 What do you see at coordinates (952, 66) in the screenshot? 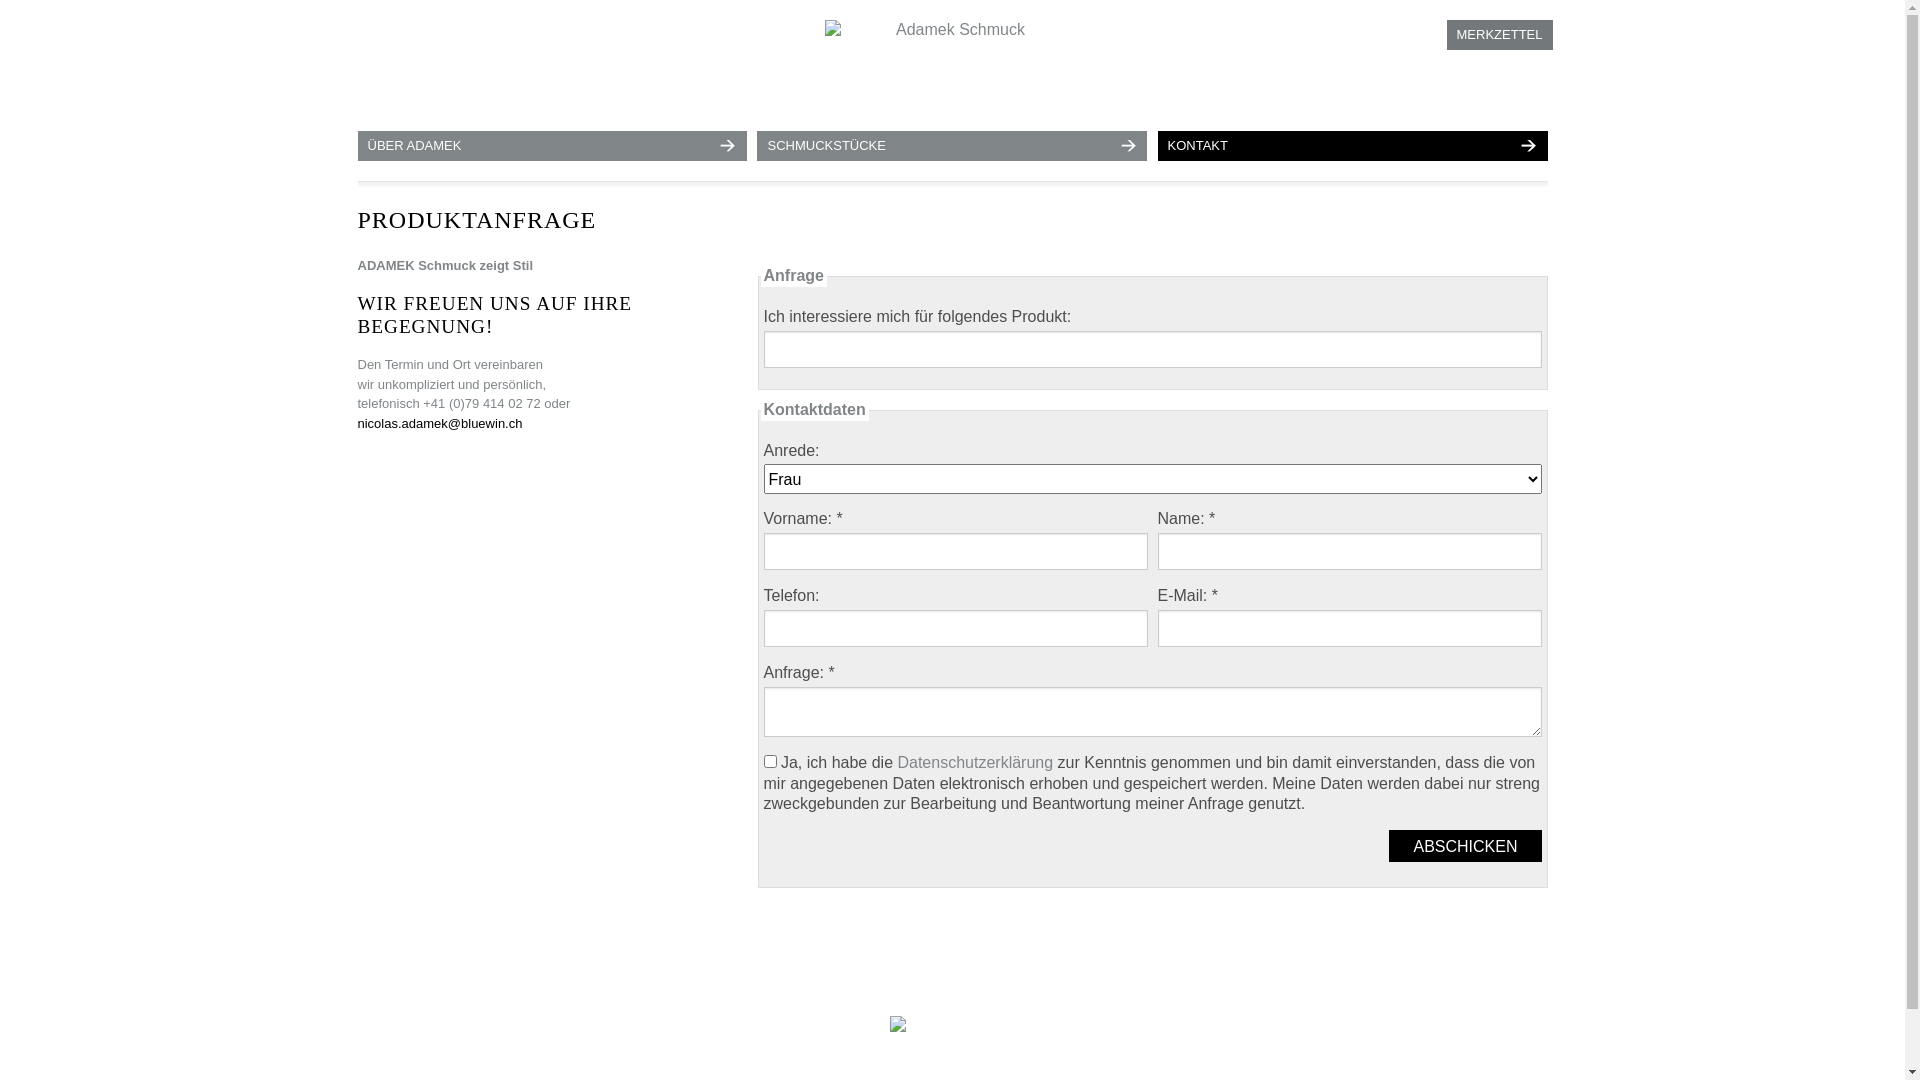
I see `Zur Startseite von Adamek Schmuck` at bounding box center [952, 66].